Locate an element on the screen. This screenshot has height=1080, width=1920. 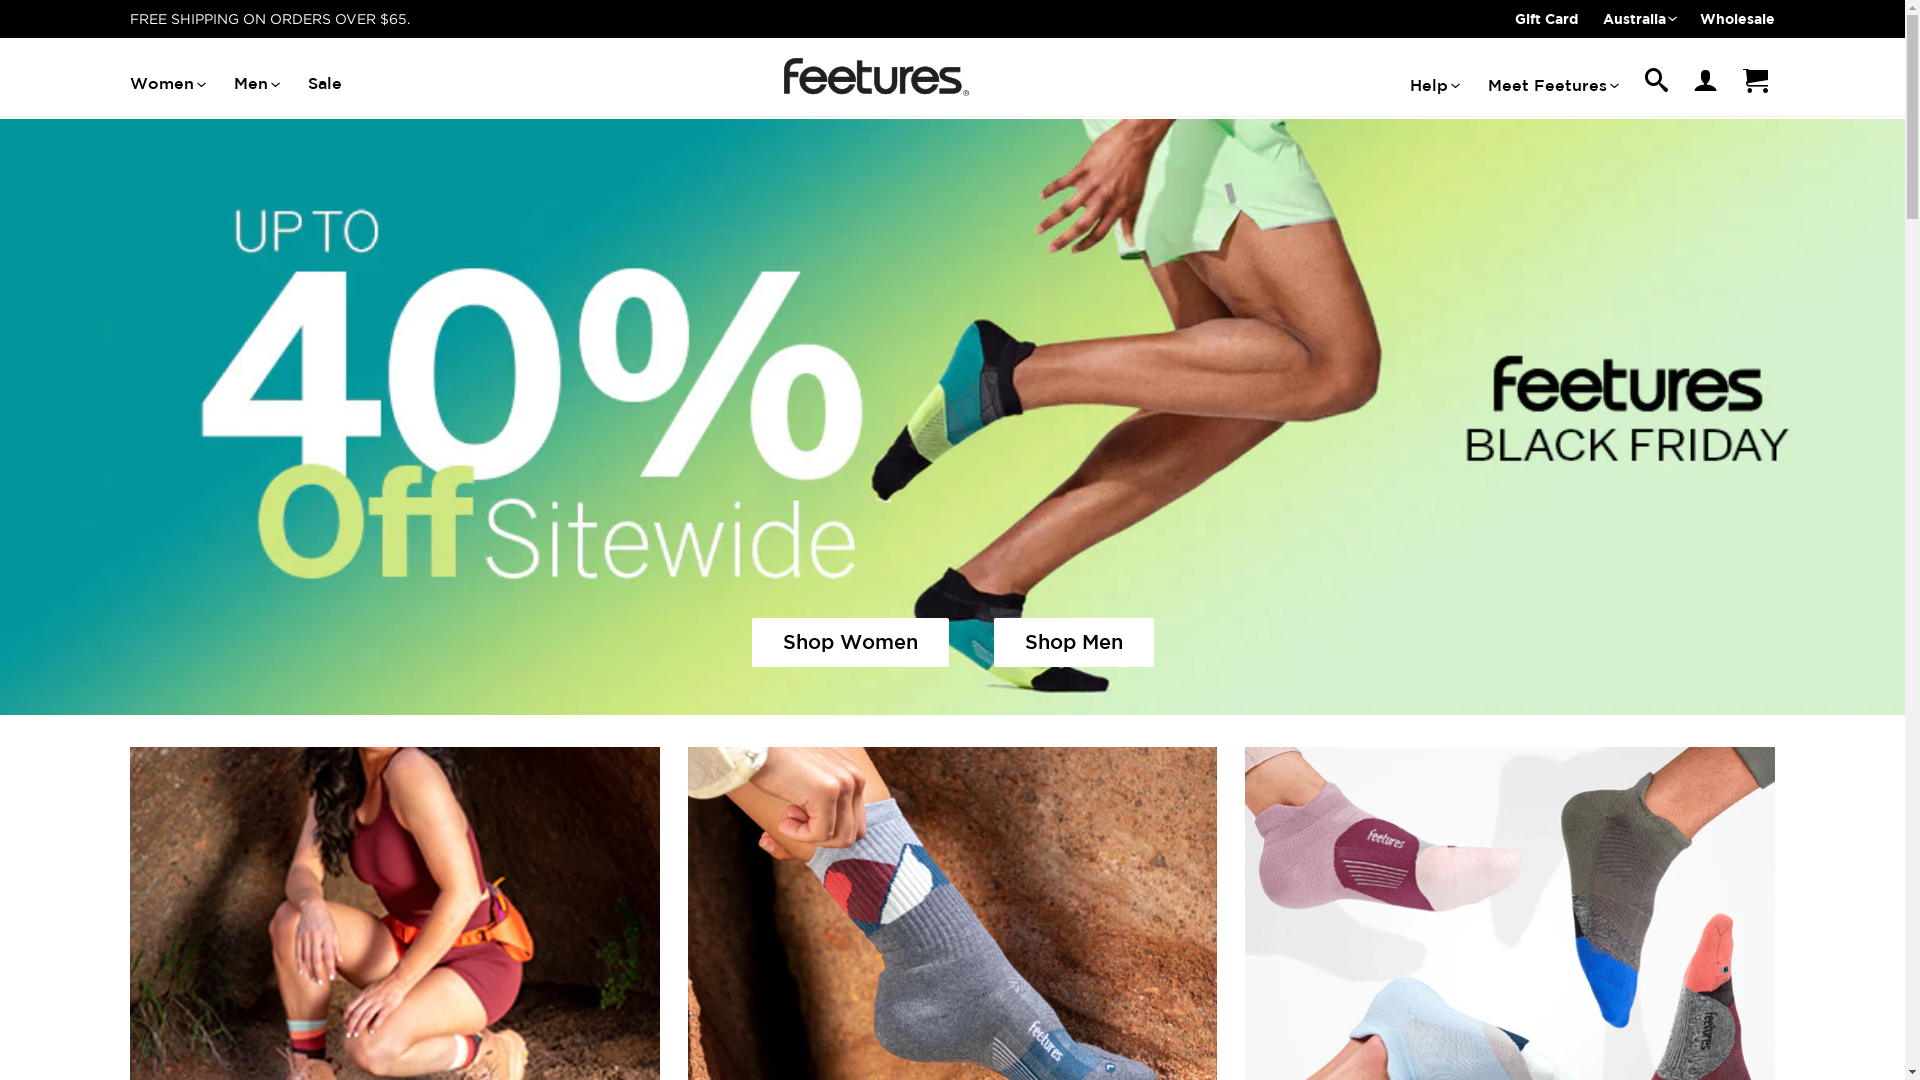
Men is located at coordinates (256, 84).